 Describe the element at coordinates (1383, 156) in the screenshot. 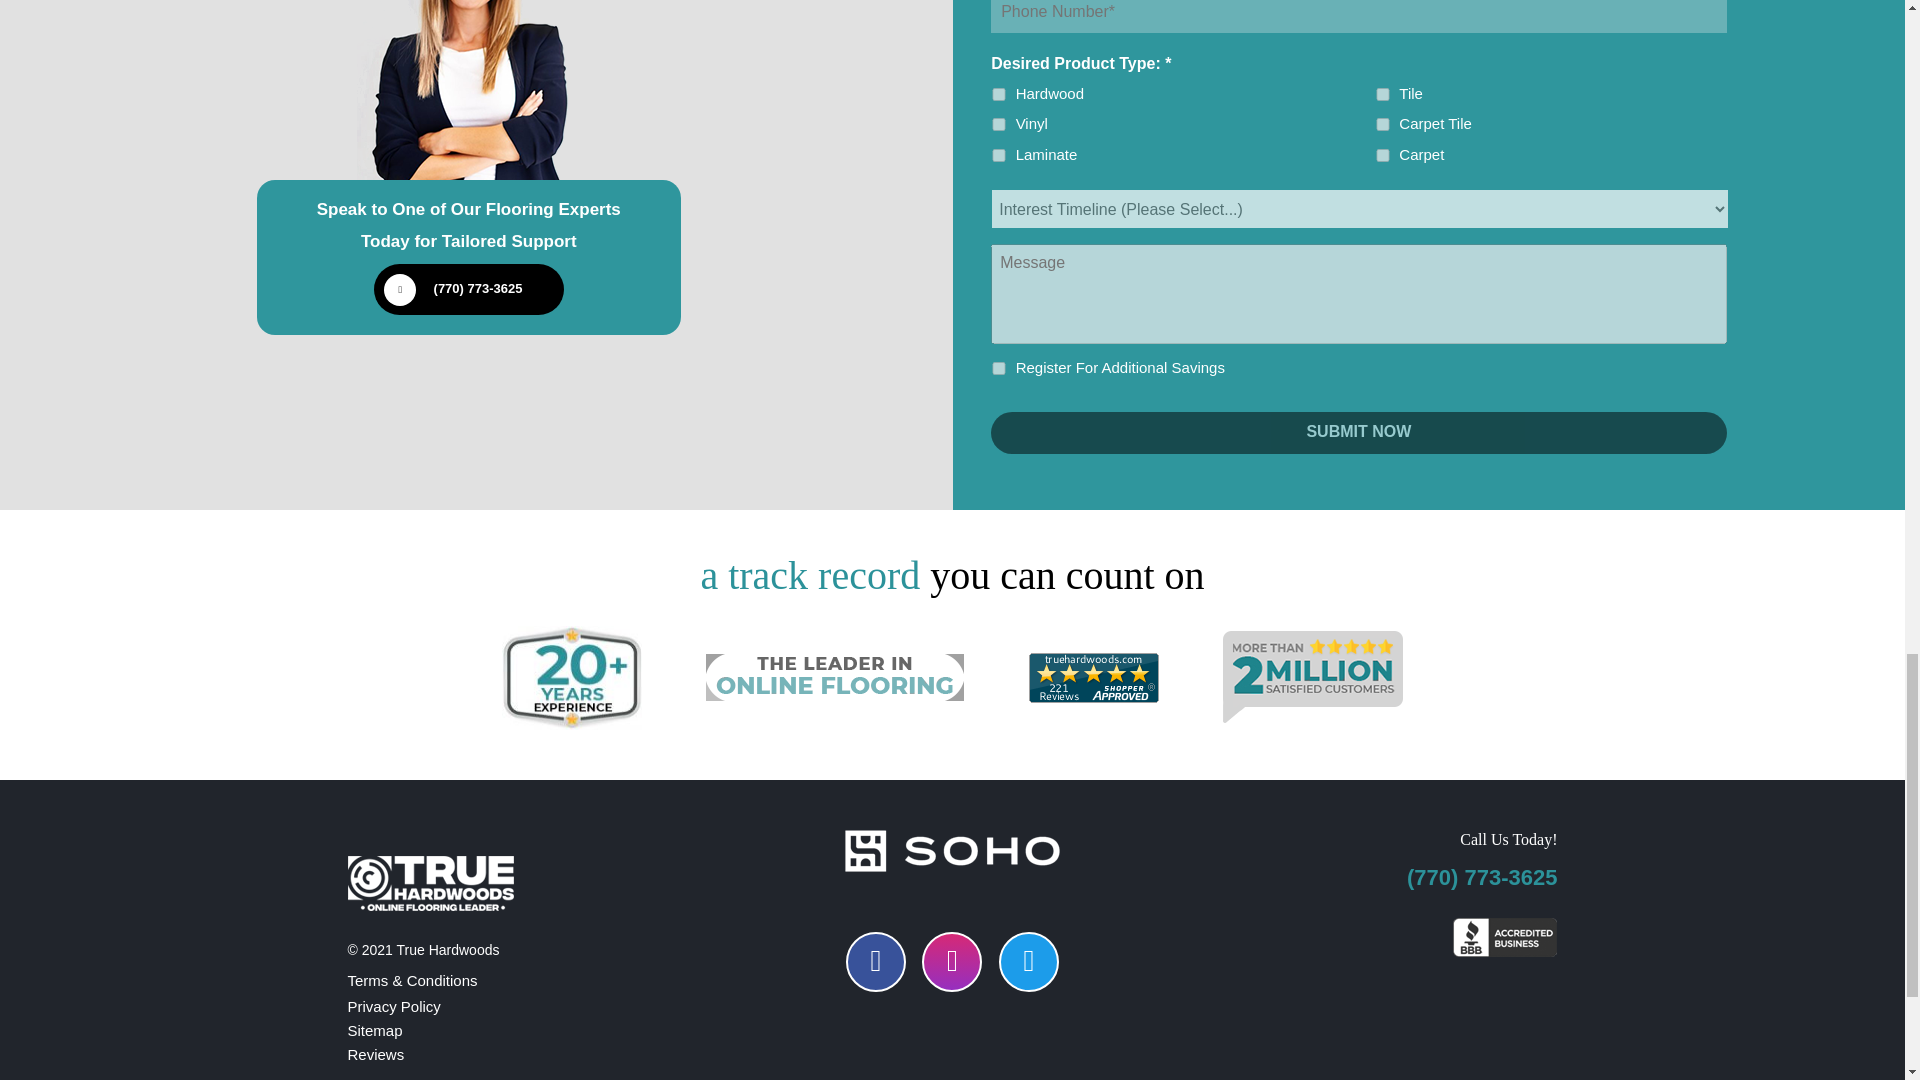

I see `Carpet` at that location.